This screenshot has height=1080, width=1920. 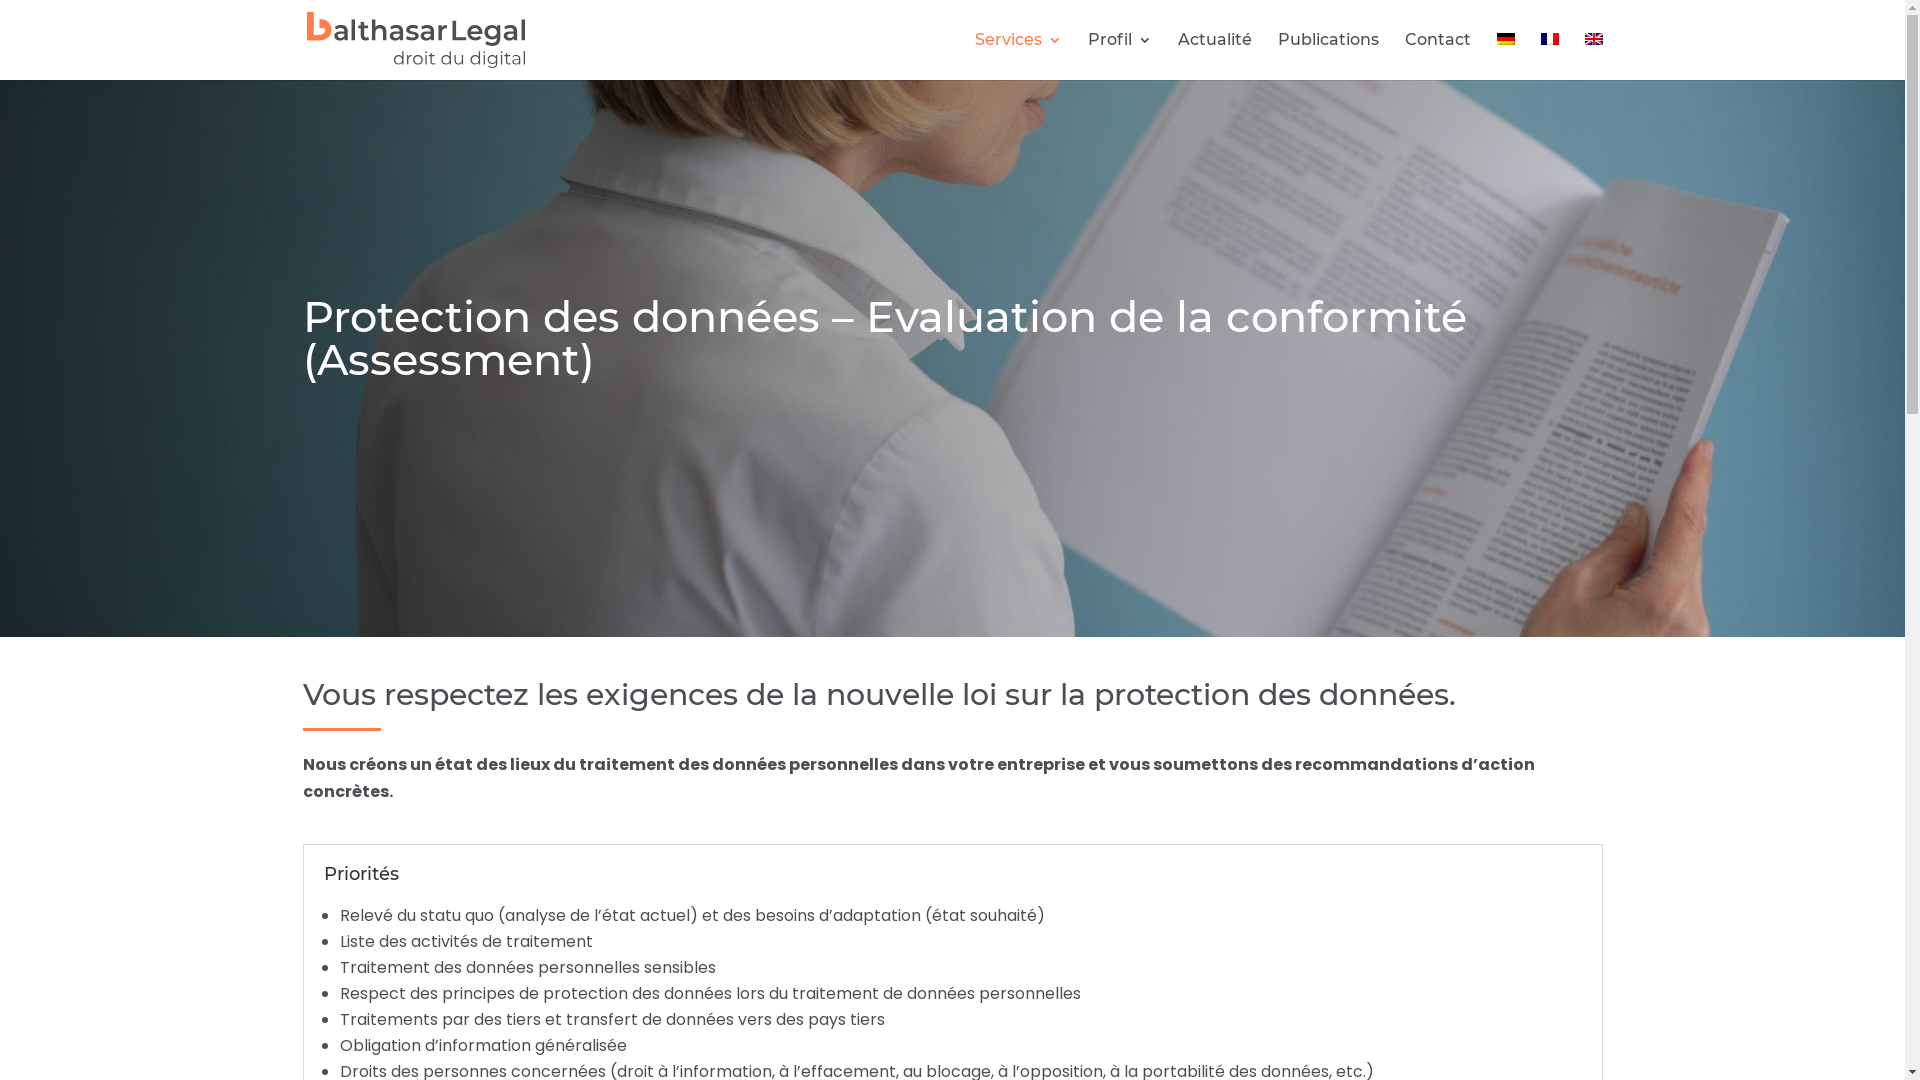 What do you see at coordinates (1437, 56) in the screenshot?
I see `Contact` at bounding box center [1437, 56].